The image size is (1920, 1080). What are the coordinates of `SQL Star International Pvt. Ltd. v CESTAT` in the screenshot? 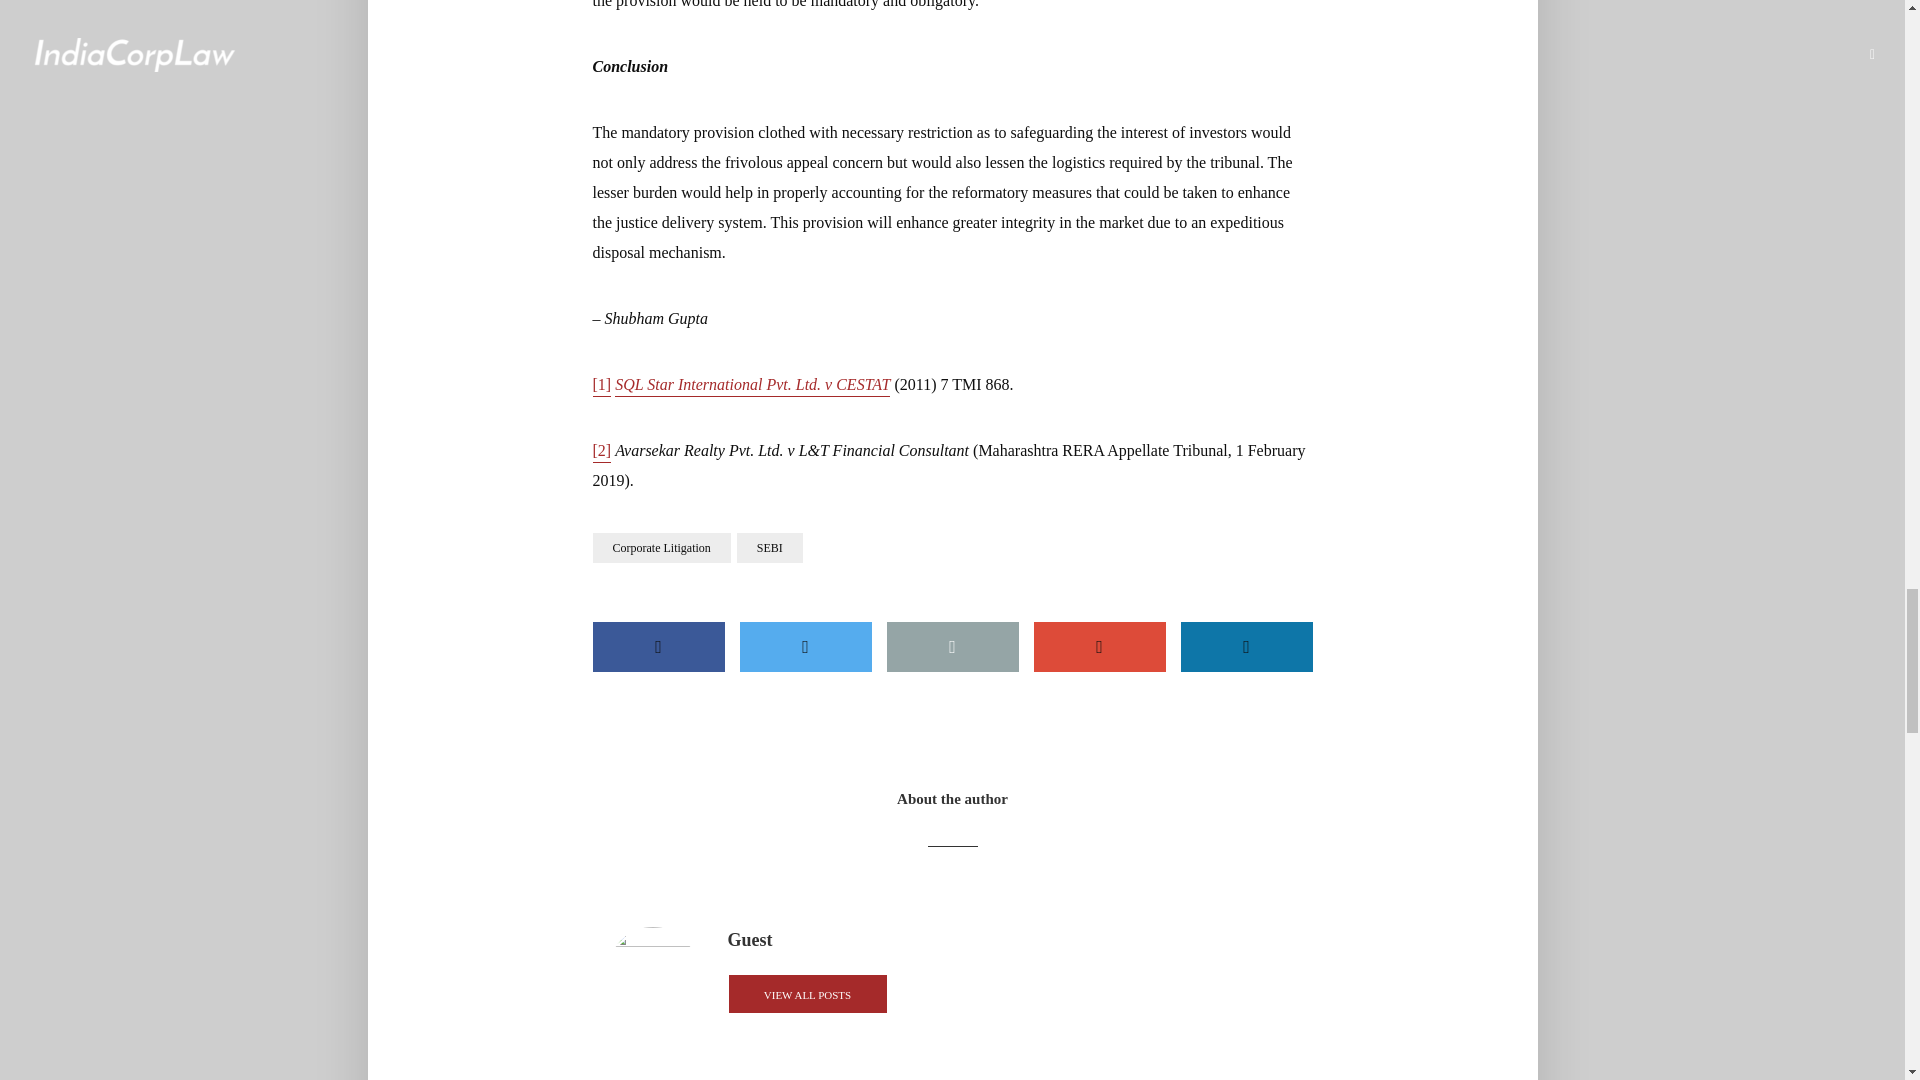 It's located at (752, 386).